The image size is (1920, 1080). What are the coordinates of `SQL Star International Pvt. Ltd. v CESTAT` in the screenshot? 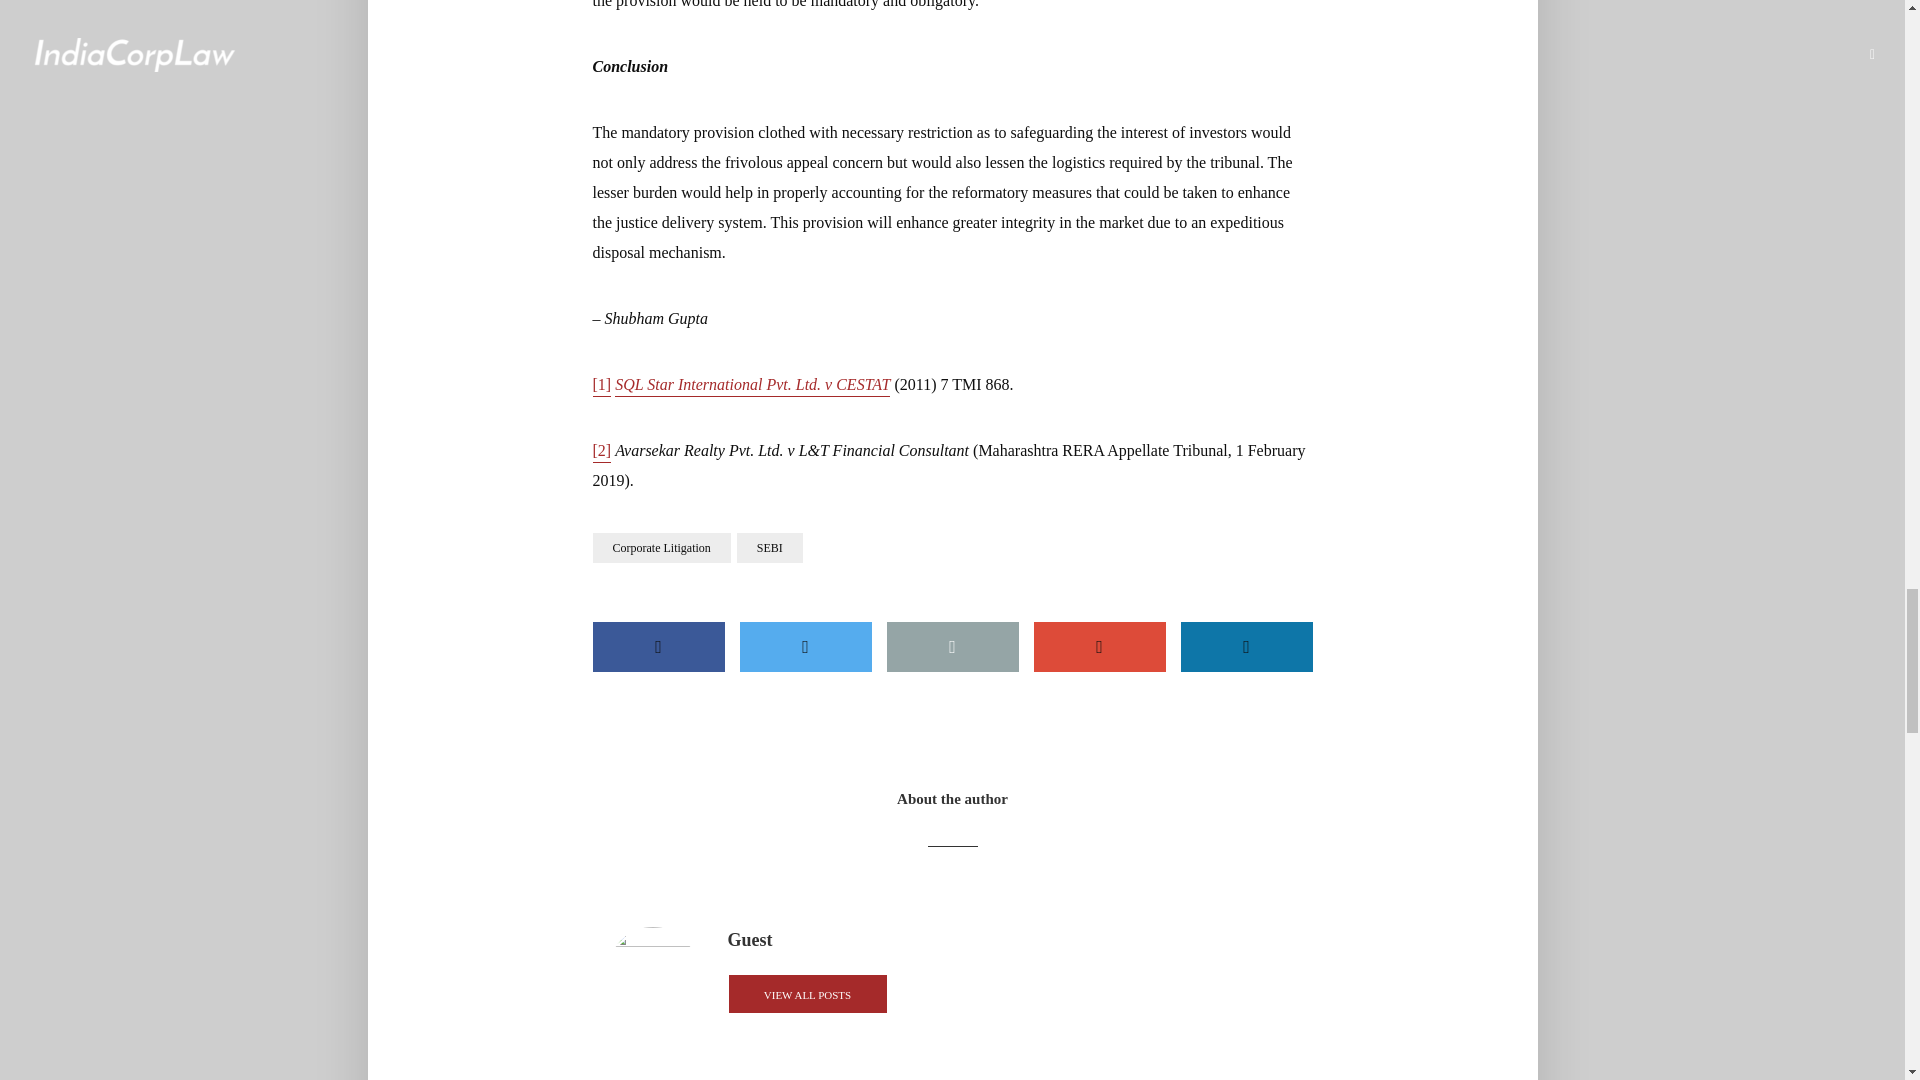 It's located at (752, 386).